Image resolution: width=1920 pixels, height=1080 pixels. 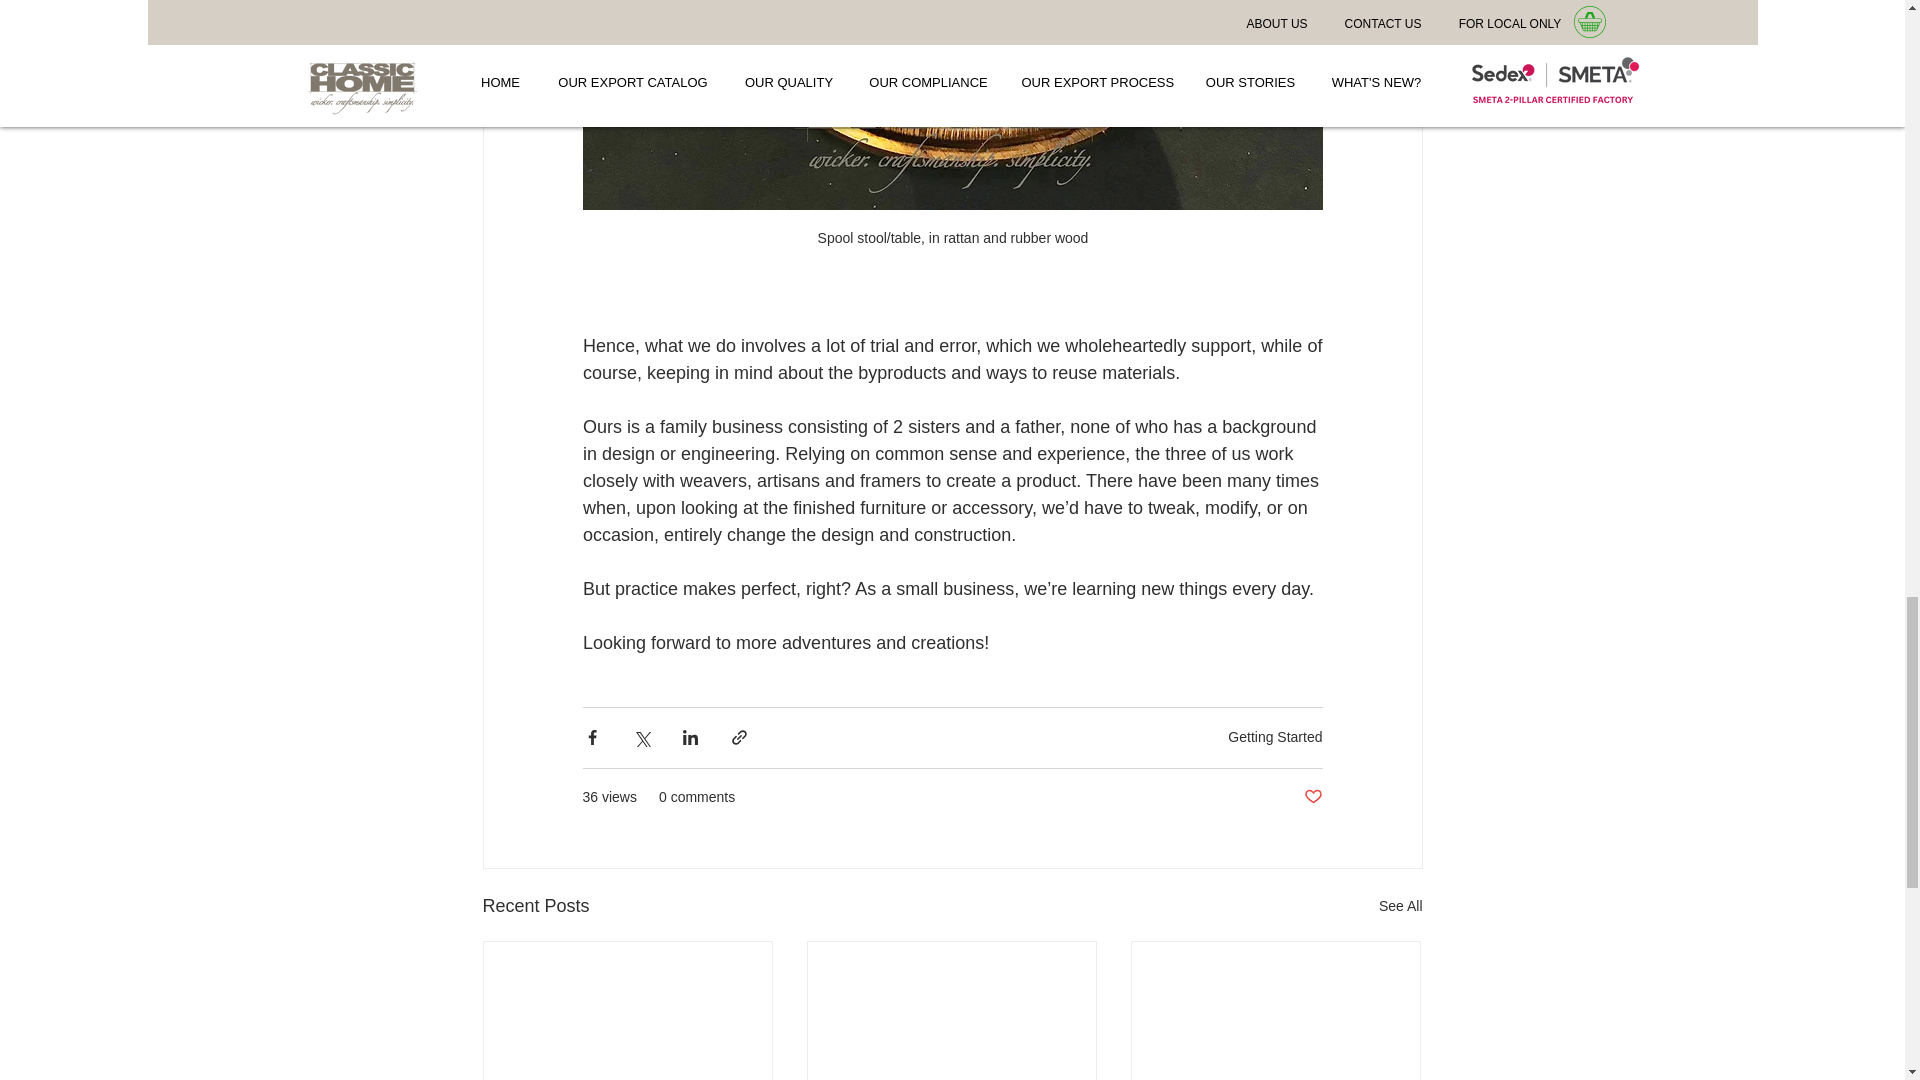 What do you see at coordinates (1312, 797) in the screenshot?
I see `Post not marked as liked` at bounding box center [1312, 797].